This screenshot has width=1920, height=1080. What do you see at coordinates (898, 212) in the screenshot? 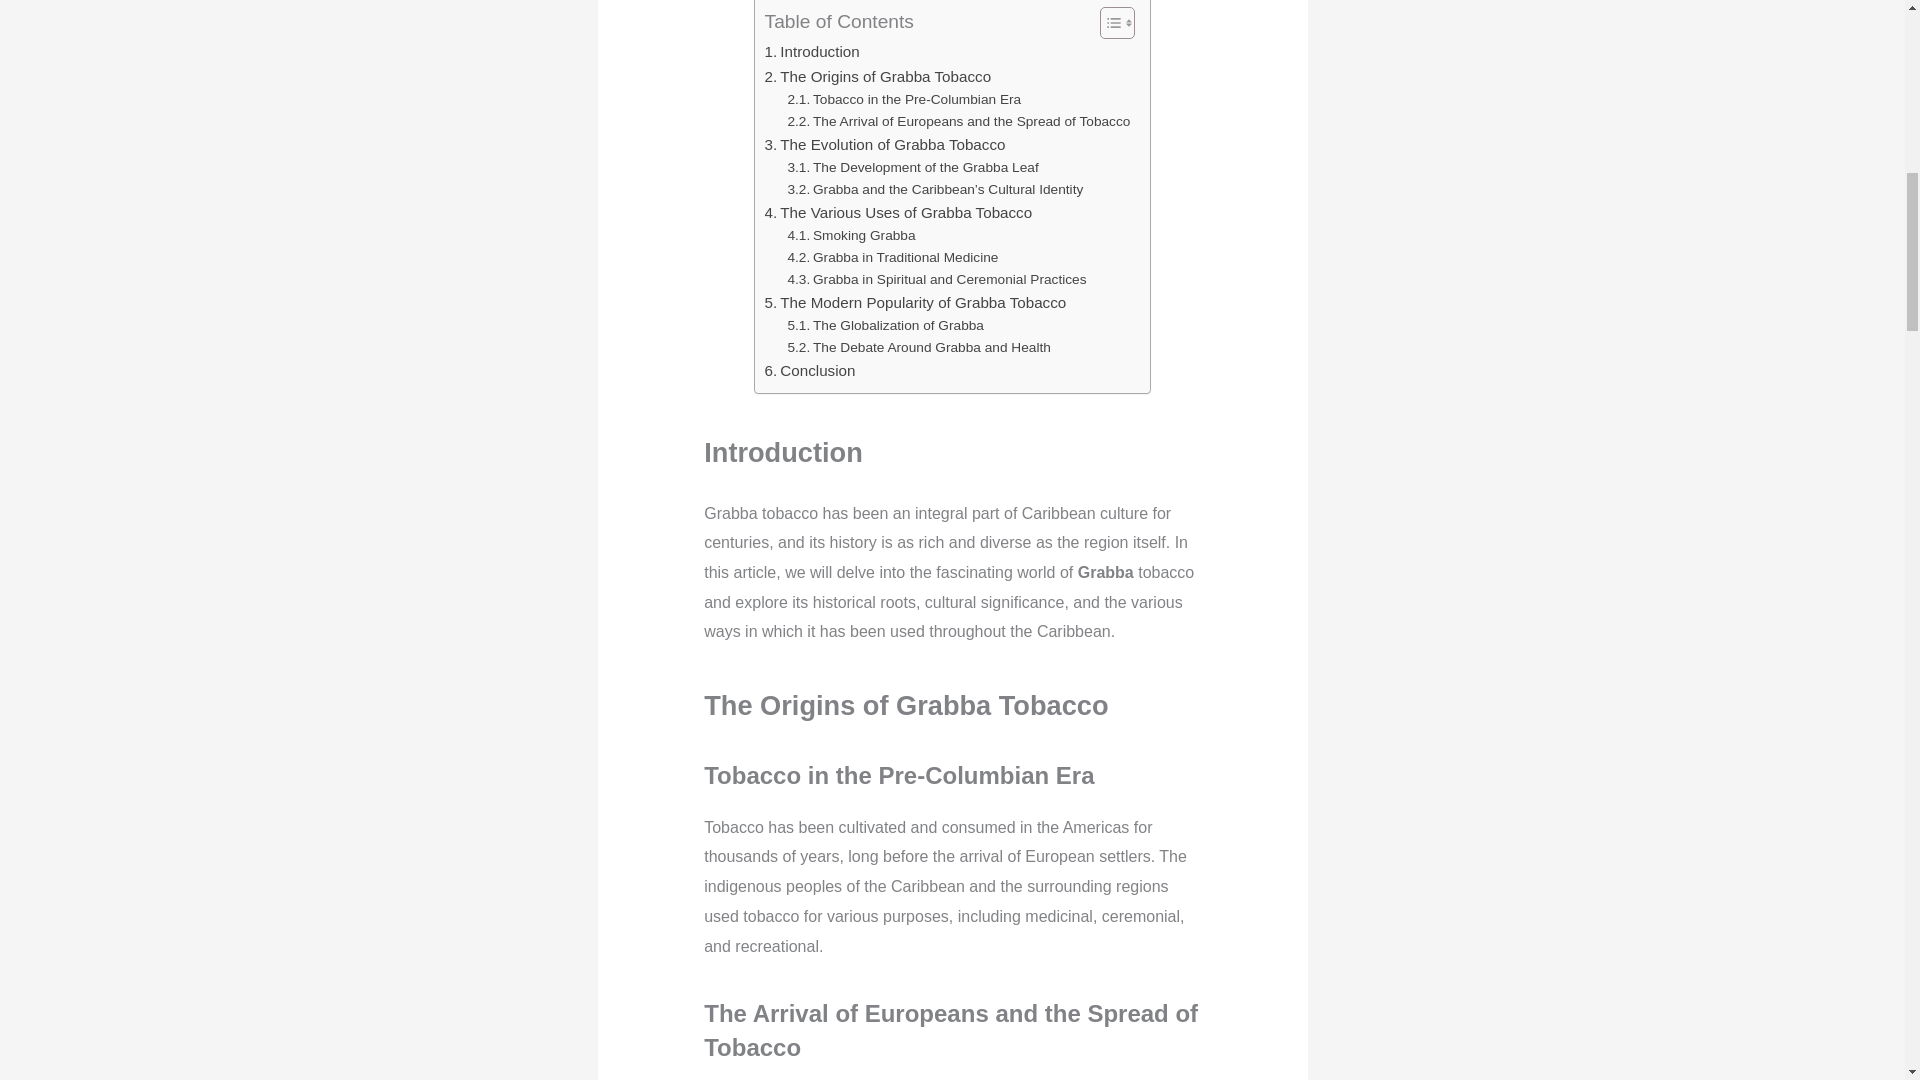
I see `The Various Uses of Grabba Tobacco` at bounding box center [898, 212].